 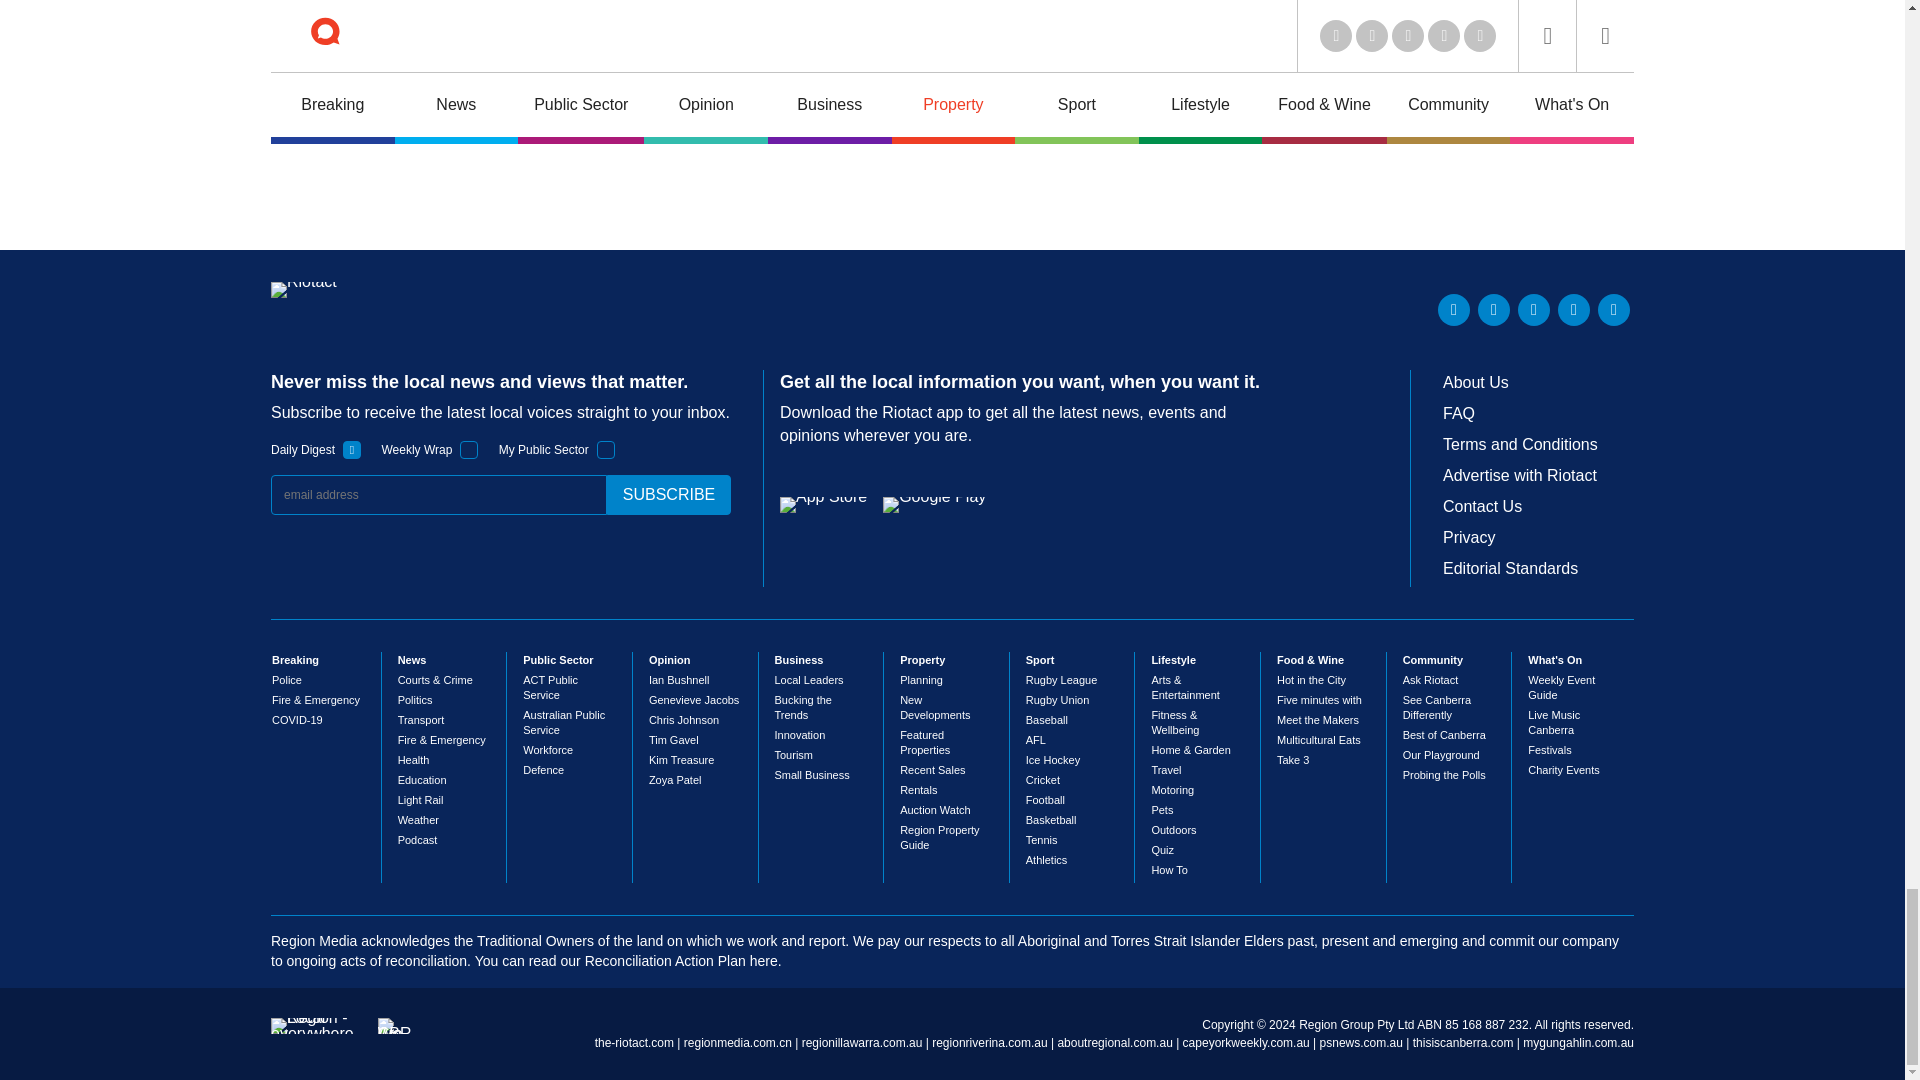 I want to click on subscribe, so click(x=668, y=495).